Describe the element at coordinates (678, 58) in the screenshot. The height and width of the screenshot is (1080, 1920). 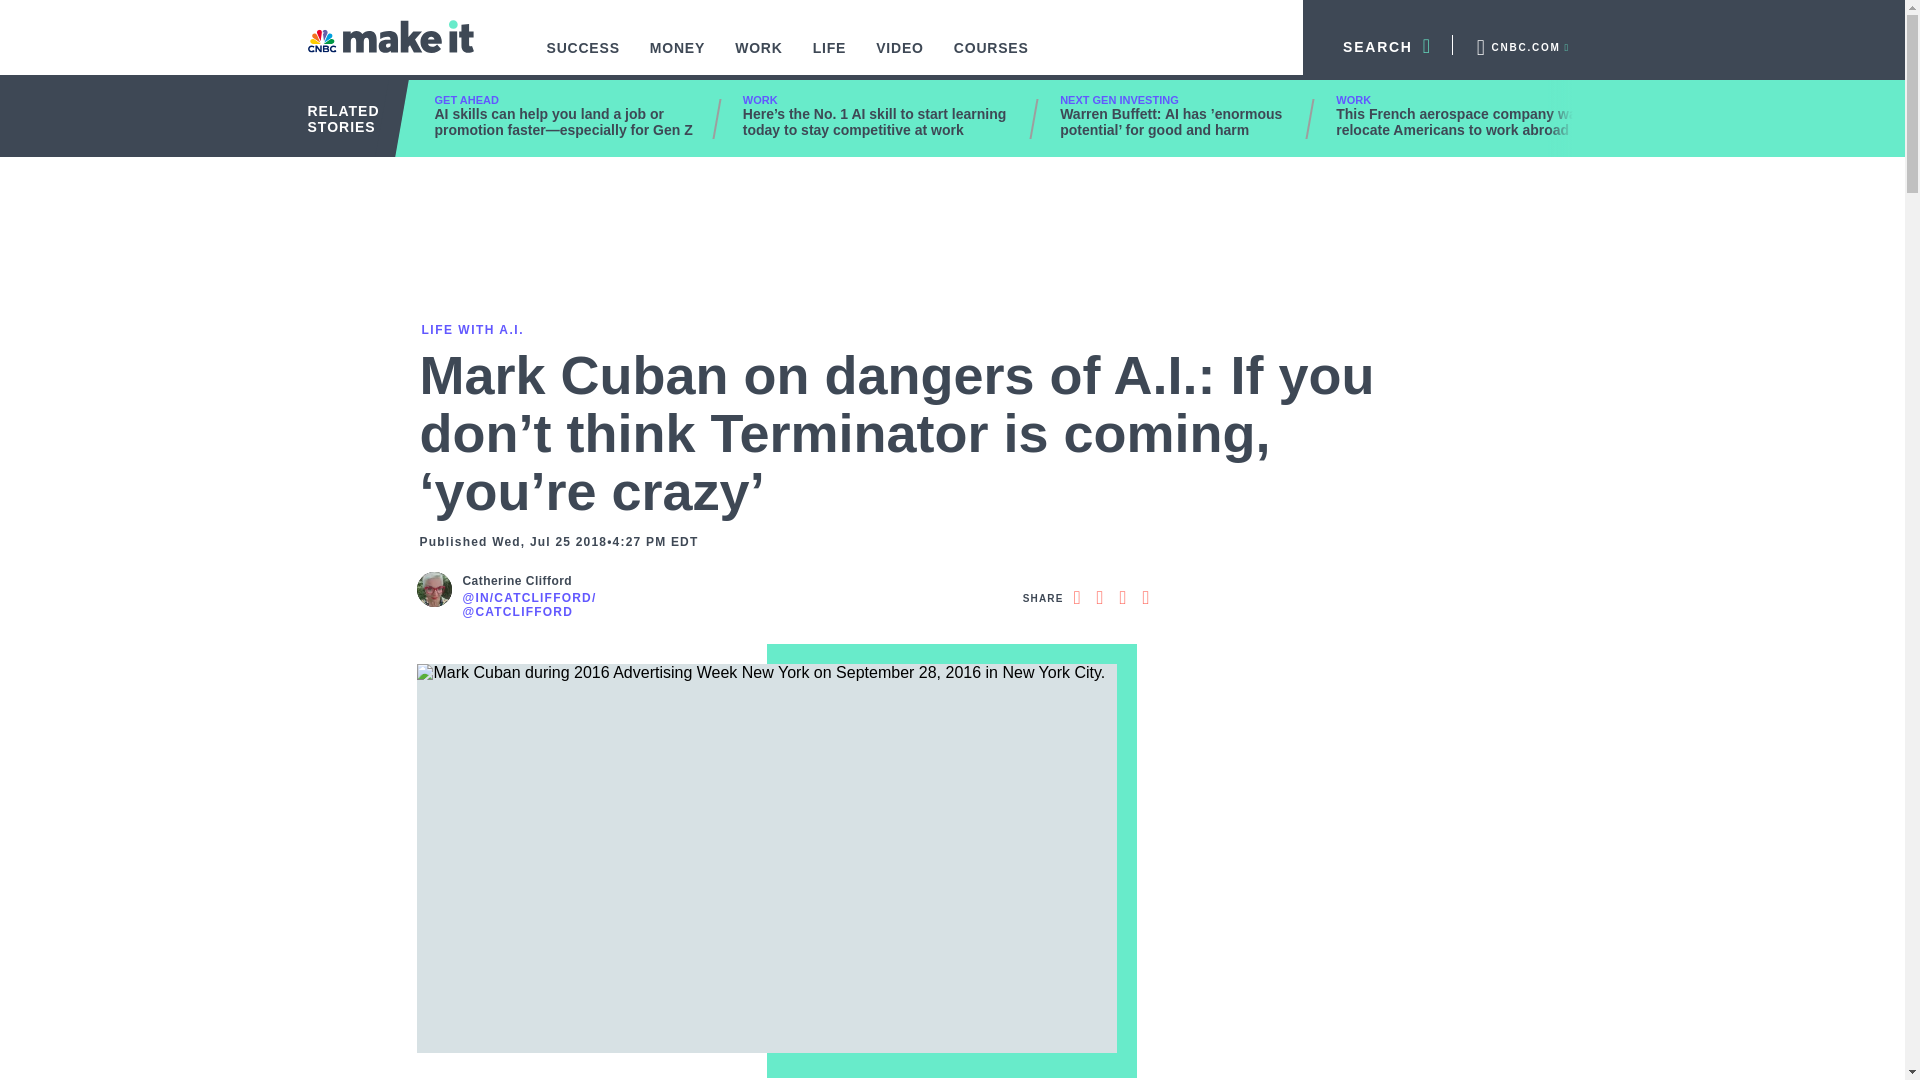
I see `MONEY` at that location.